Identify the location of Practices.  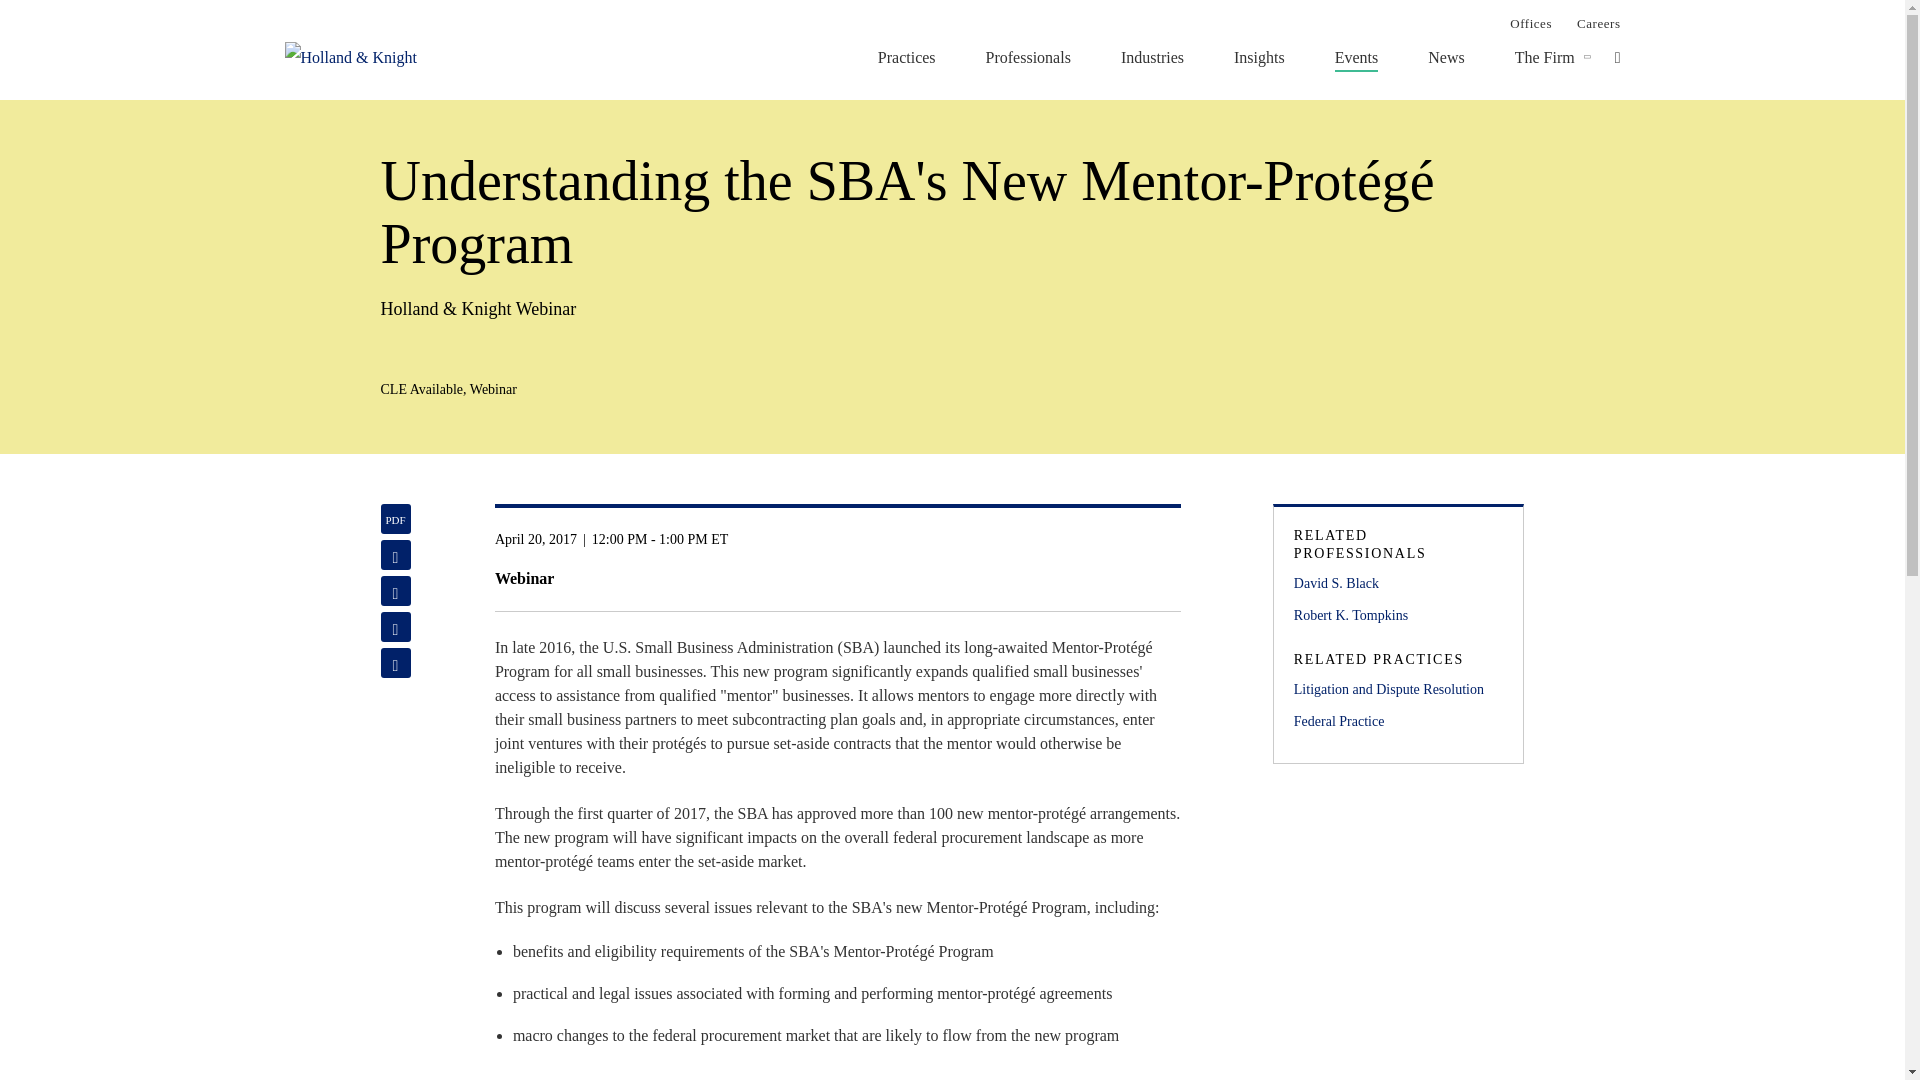
(906, 57).